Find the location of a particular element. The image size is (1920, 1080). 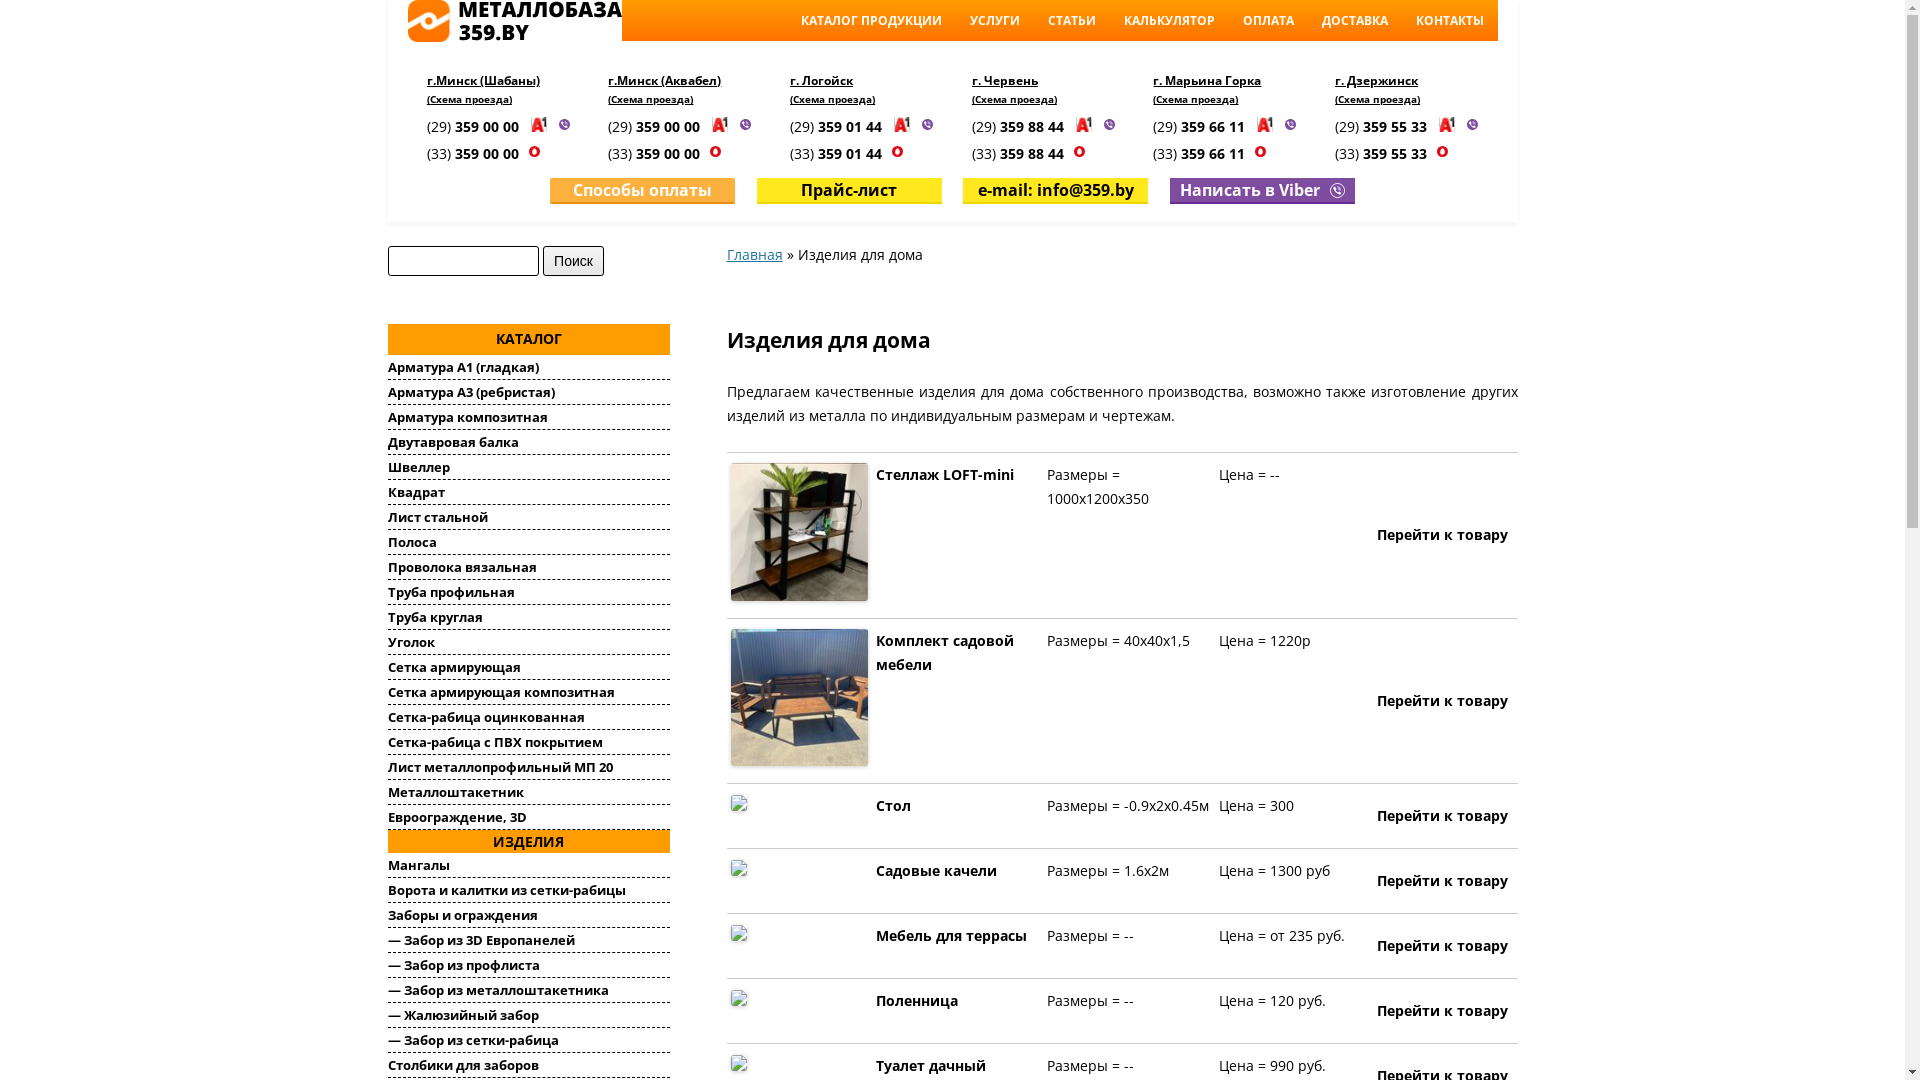

(33) 359 66 11 is located at coordinates (1201, 154).